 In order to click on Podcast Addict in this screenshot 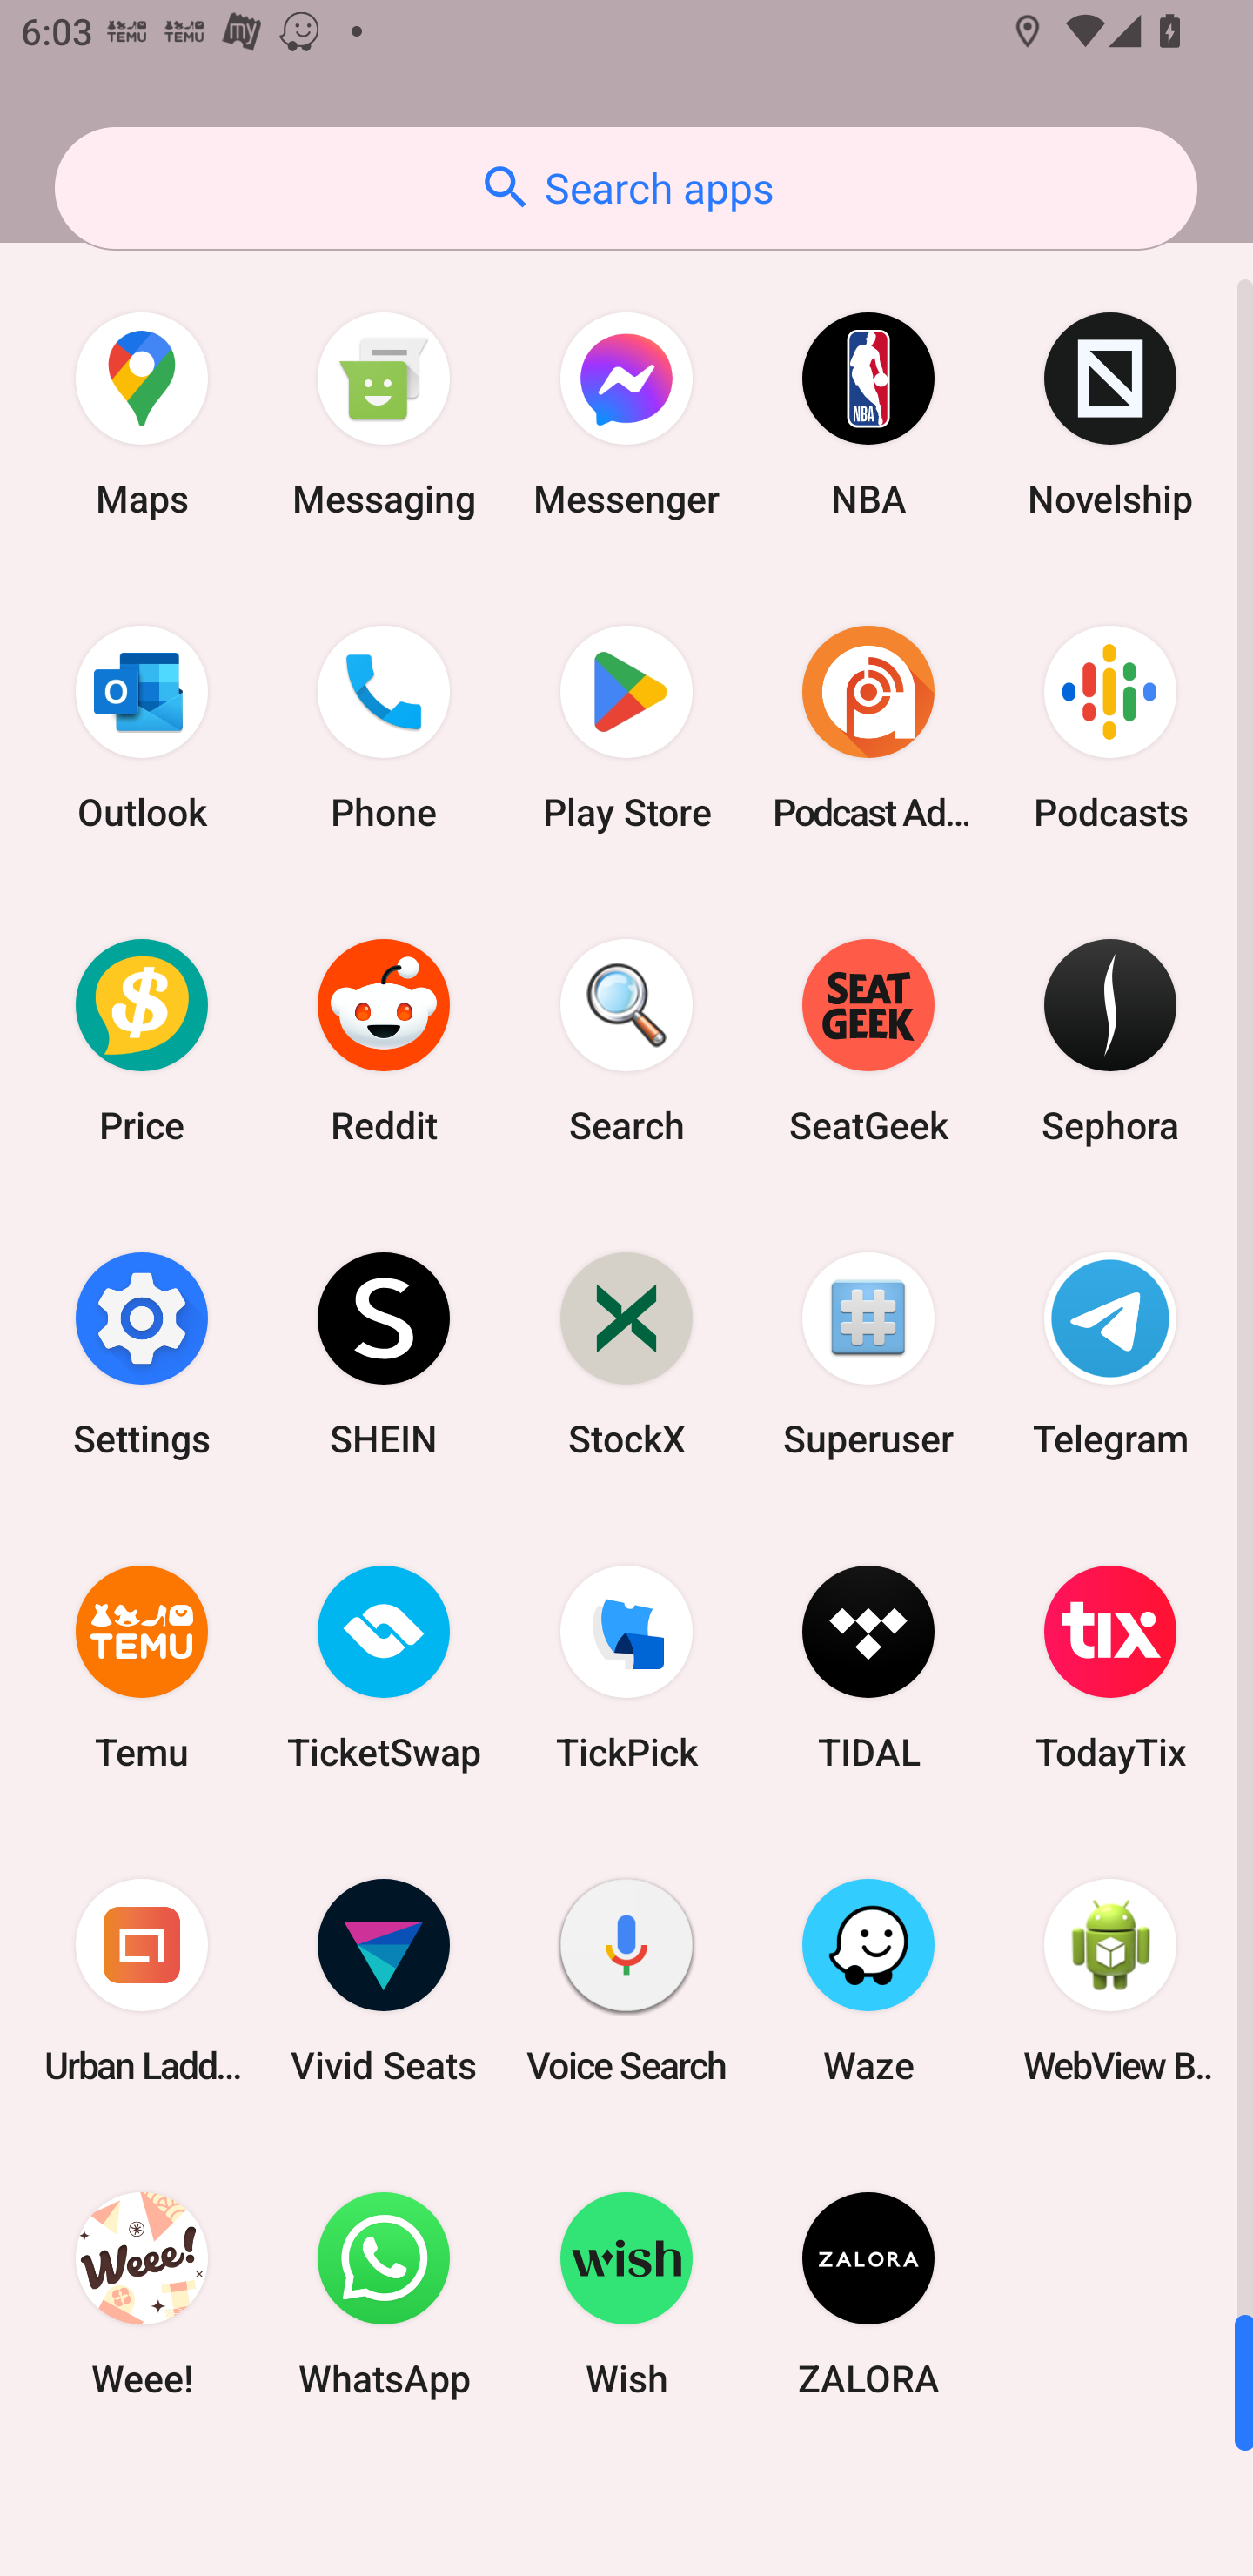, I will do `click(868, 728)`.